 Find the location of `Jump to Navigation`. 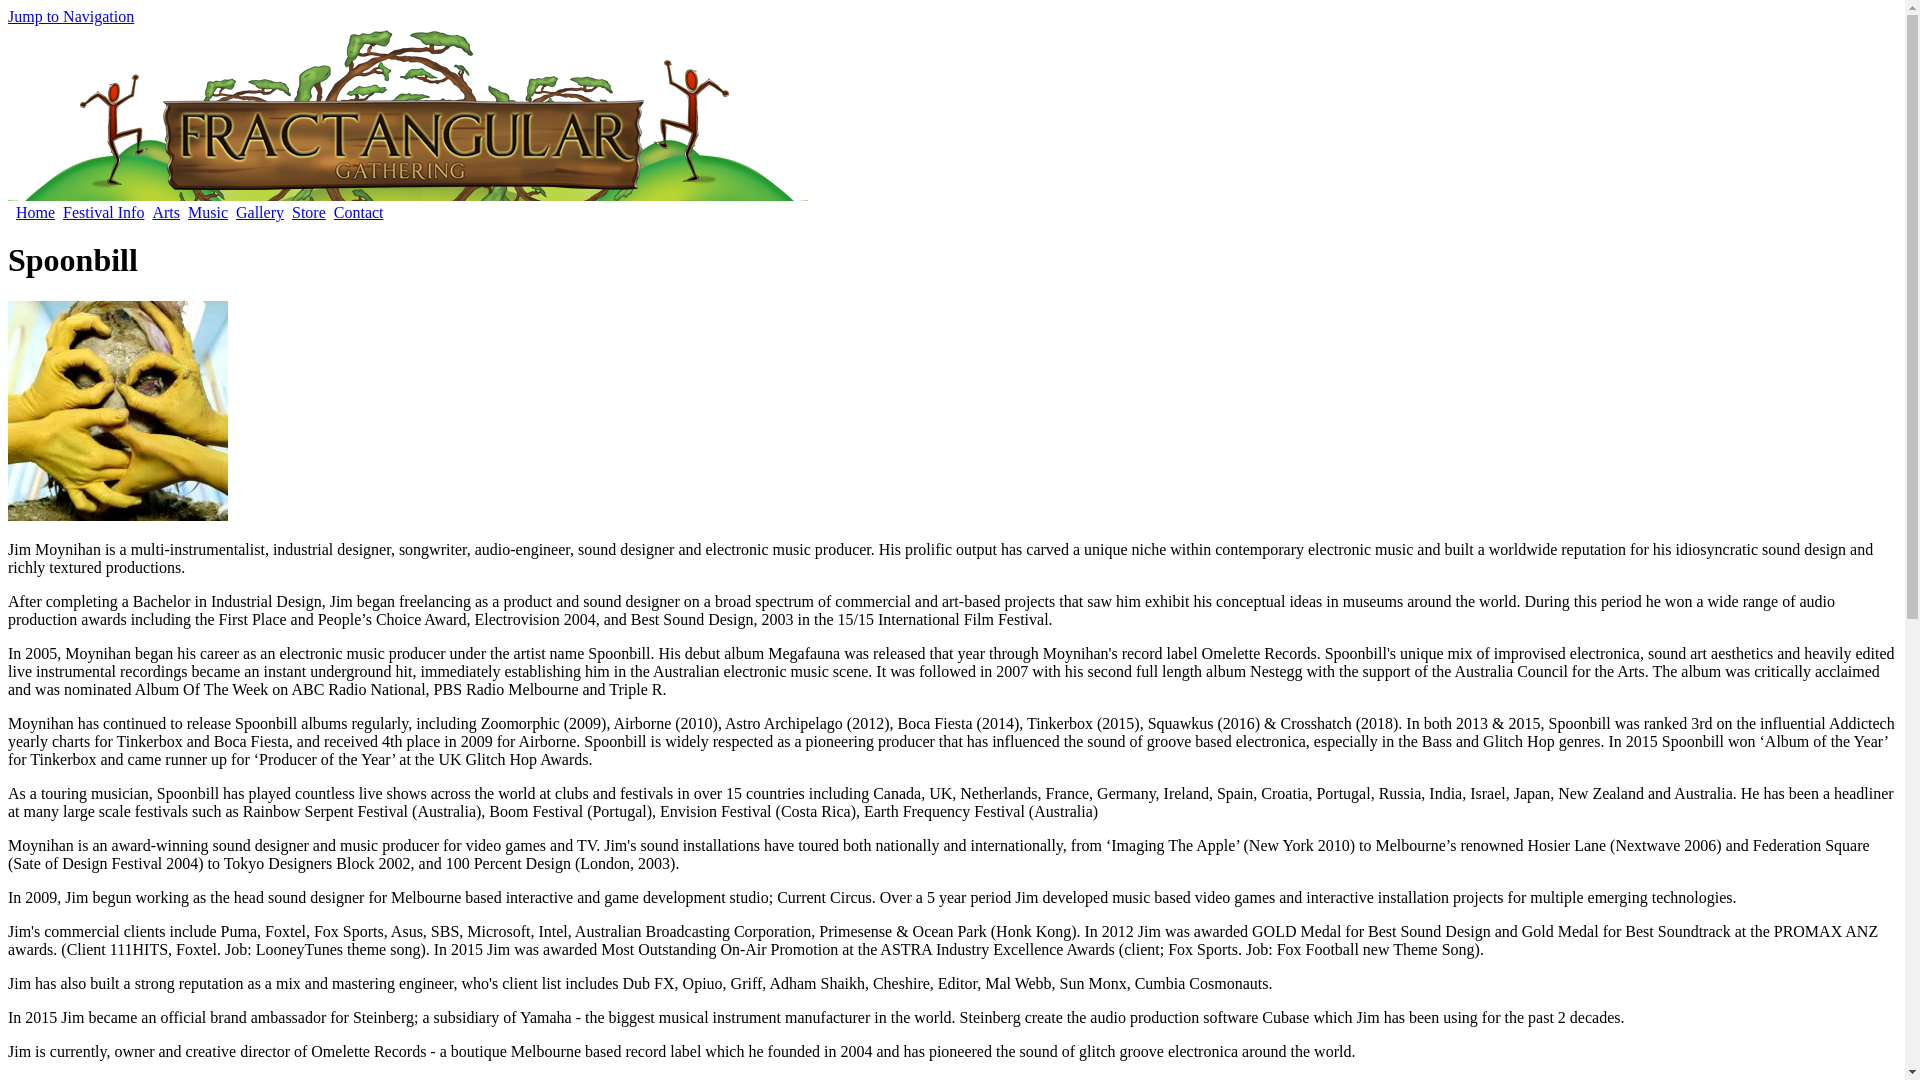

Jump to Navigation is located at coordinates (71, 16).